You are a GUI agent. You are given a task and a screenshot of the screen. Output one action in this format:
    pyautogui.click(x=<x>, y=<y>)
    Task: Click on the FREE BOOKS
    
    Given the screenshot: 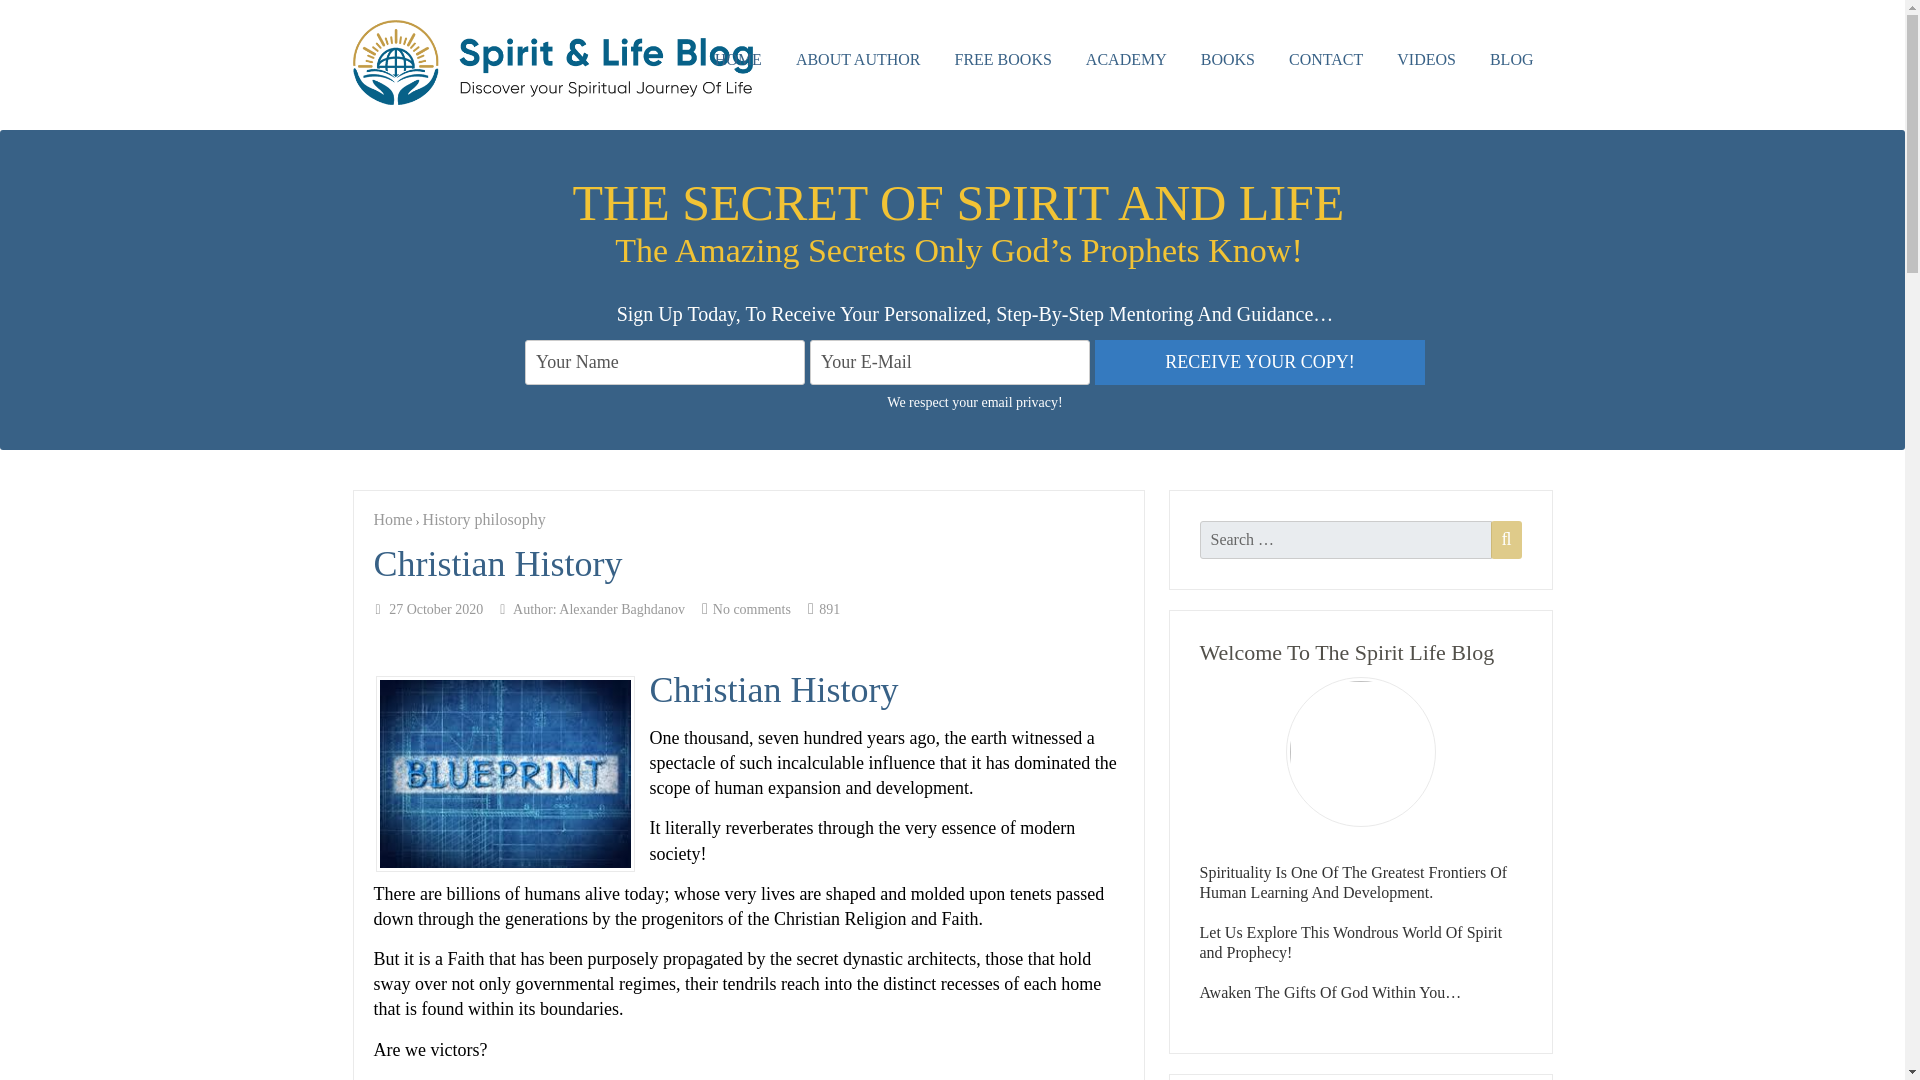 What is the action you would take?
    pyautogui.click(x=1004, y=60)
    